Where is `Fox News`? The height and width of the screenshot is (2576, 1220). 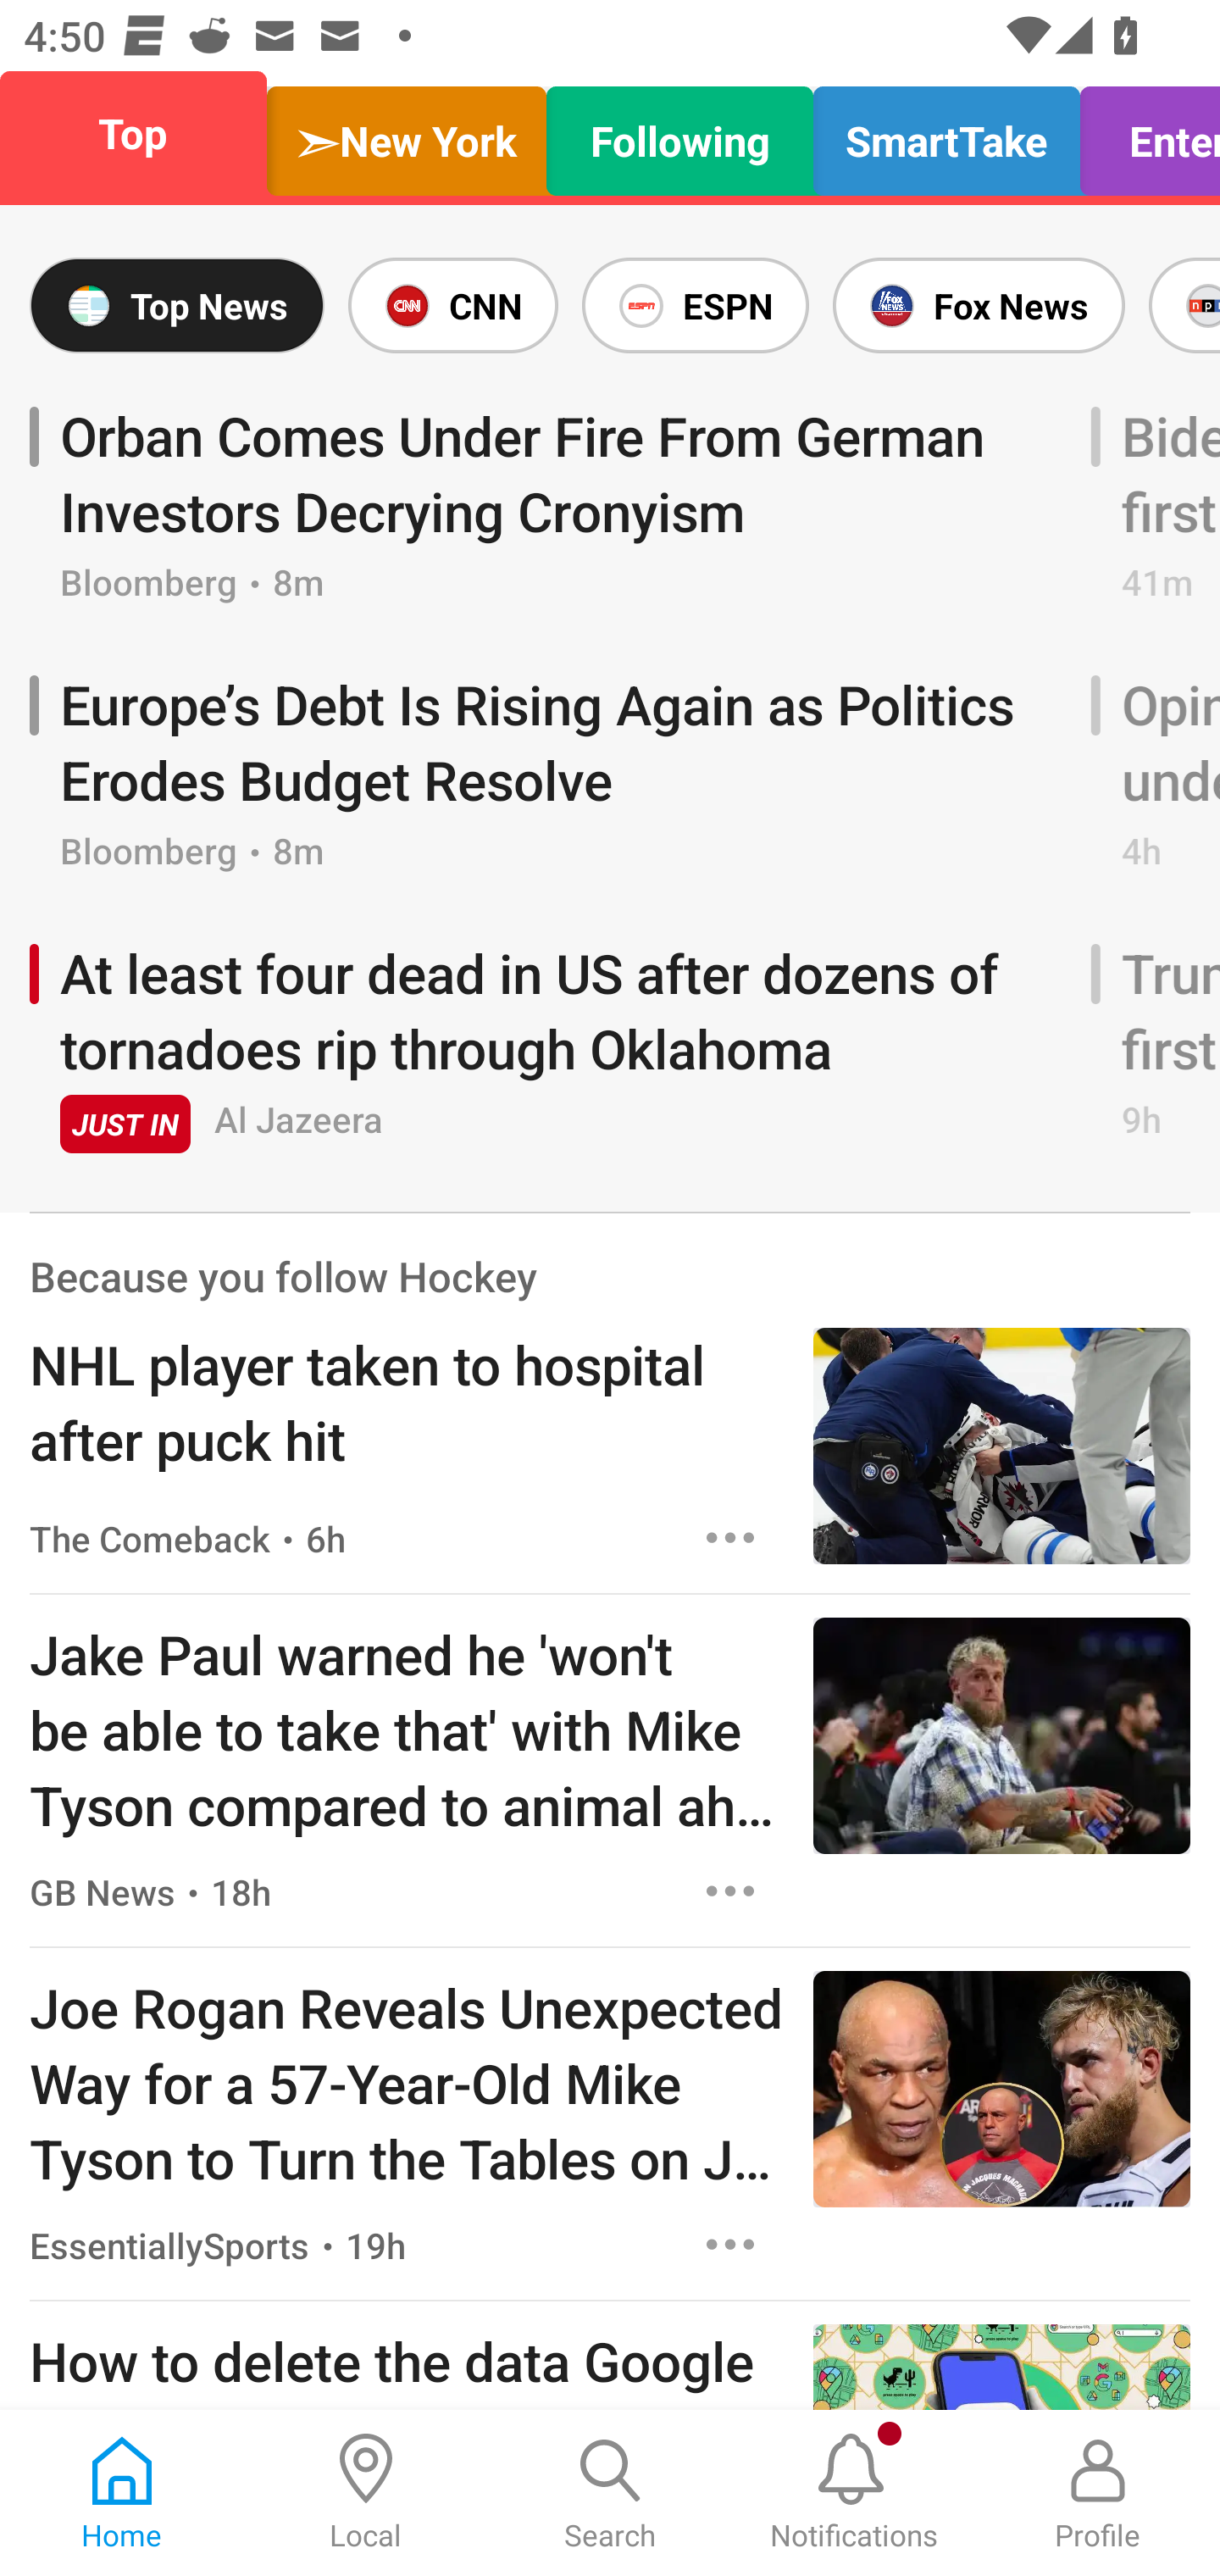
Fox News is located at coordinates (979, 305).